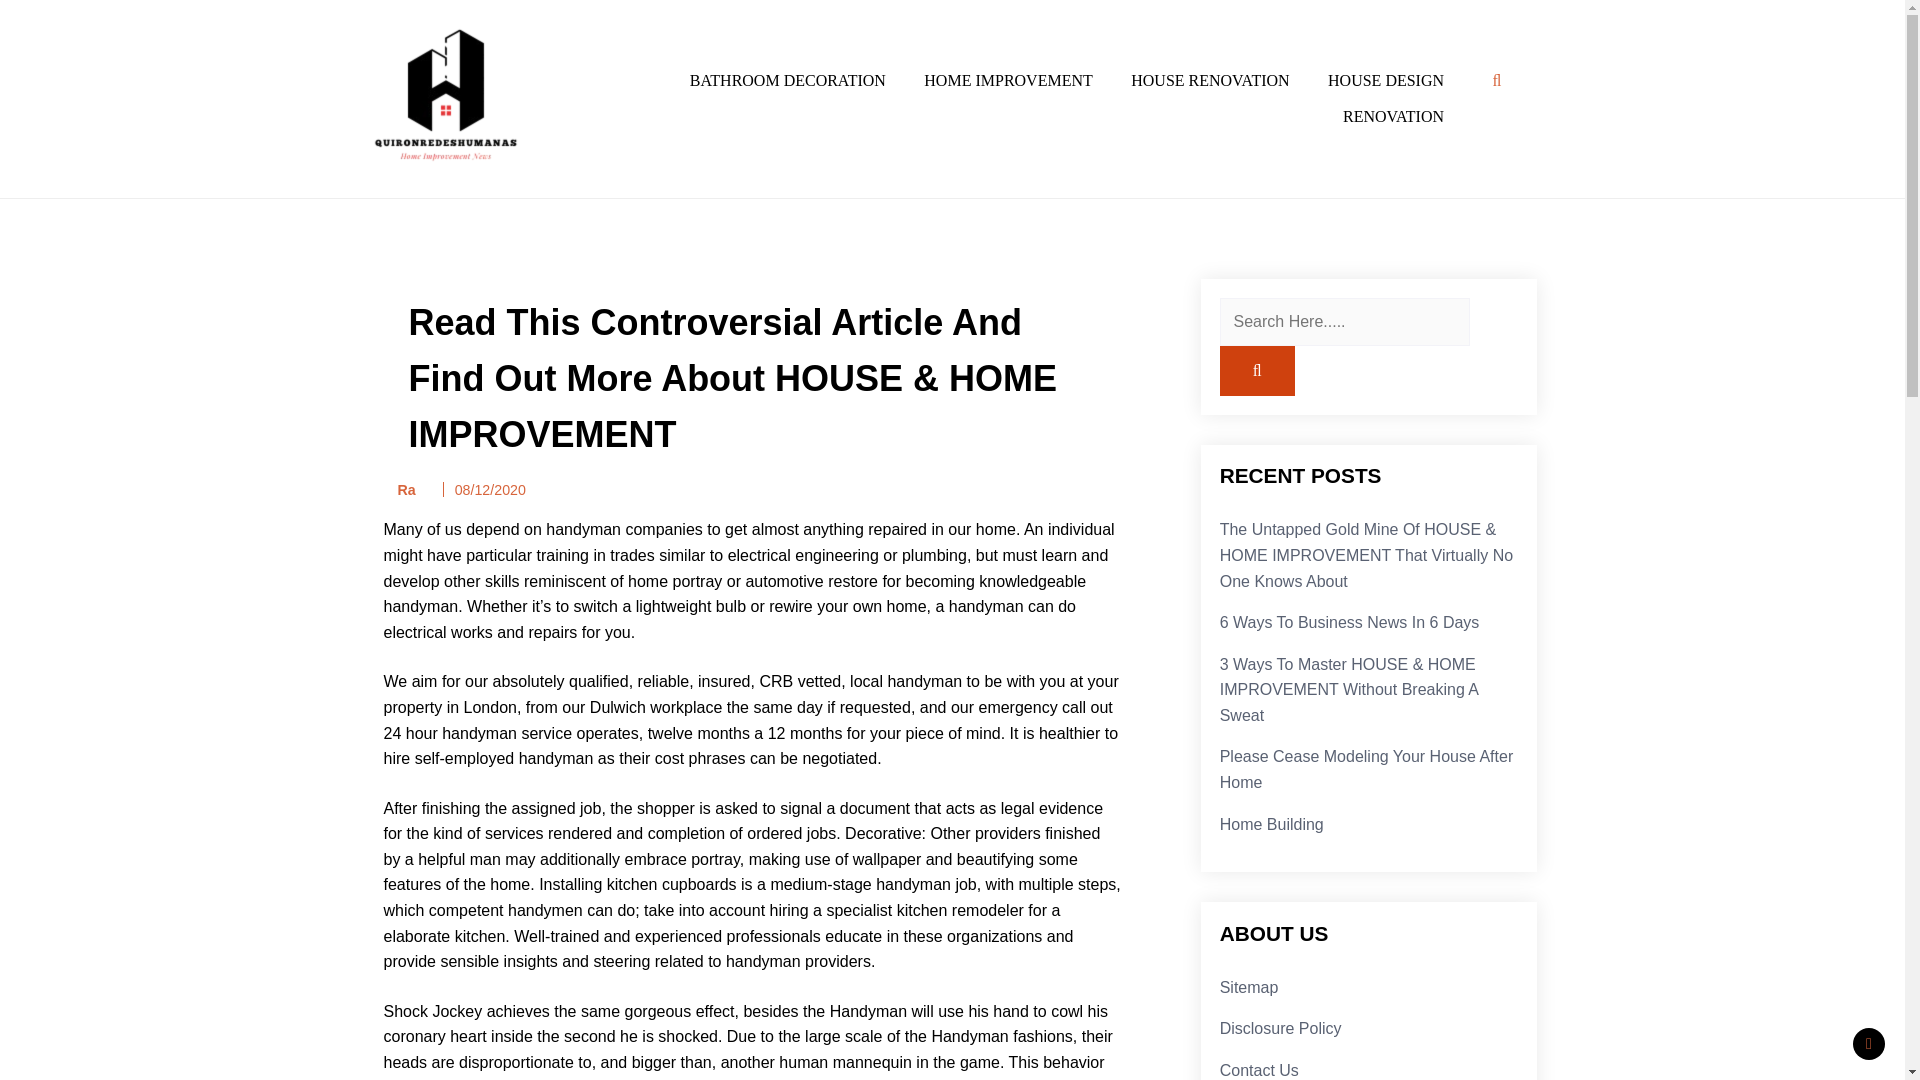 This screenshot has height=1080, width=1920. Describe the element at coordinates (1248, 986) in the screenshot. I see `Sitemap` at that location.